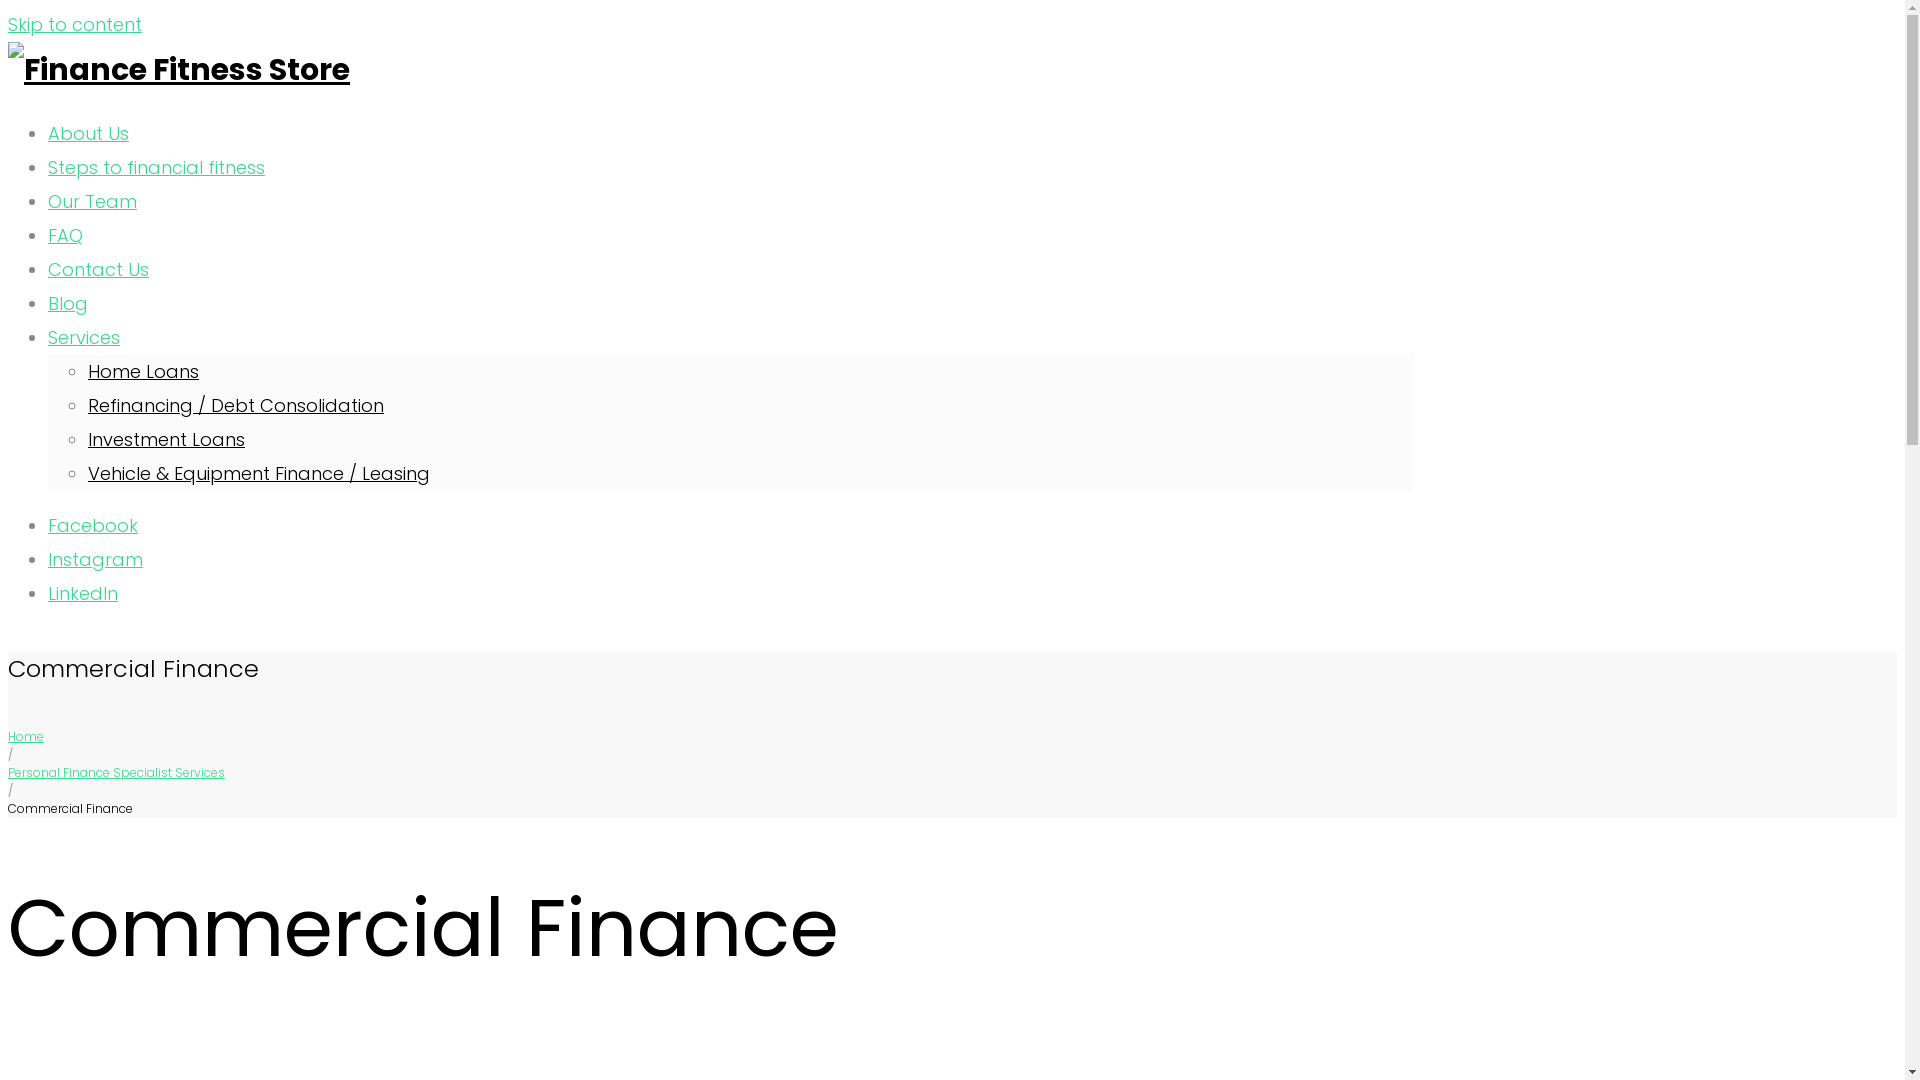  What do you see at coordinates (98, 270) in the screenshot?
I see `Contact Us` at bounding box center [98, 270].